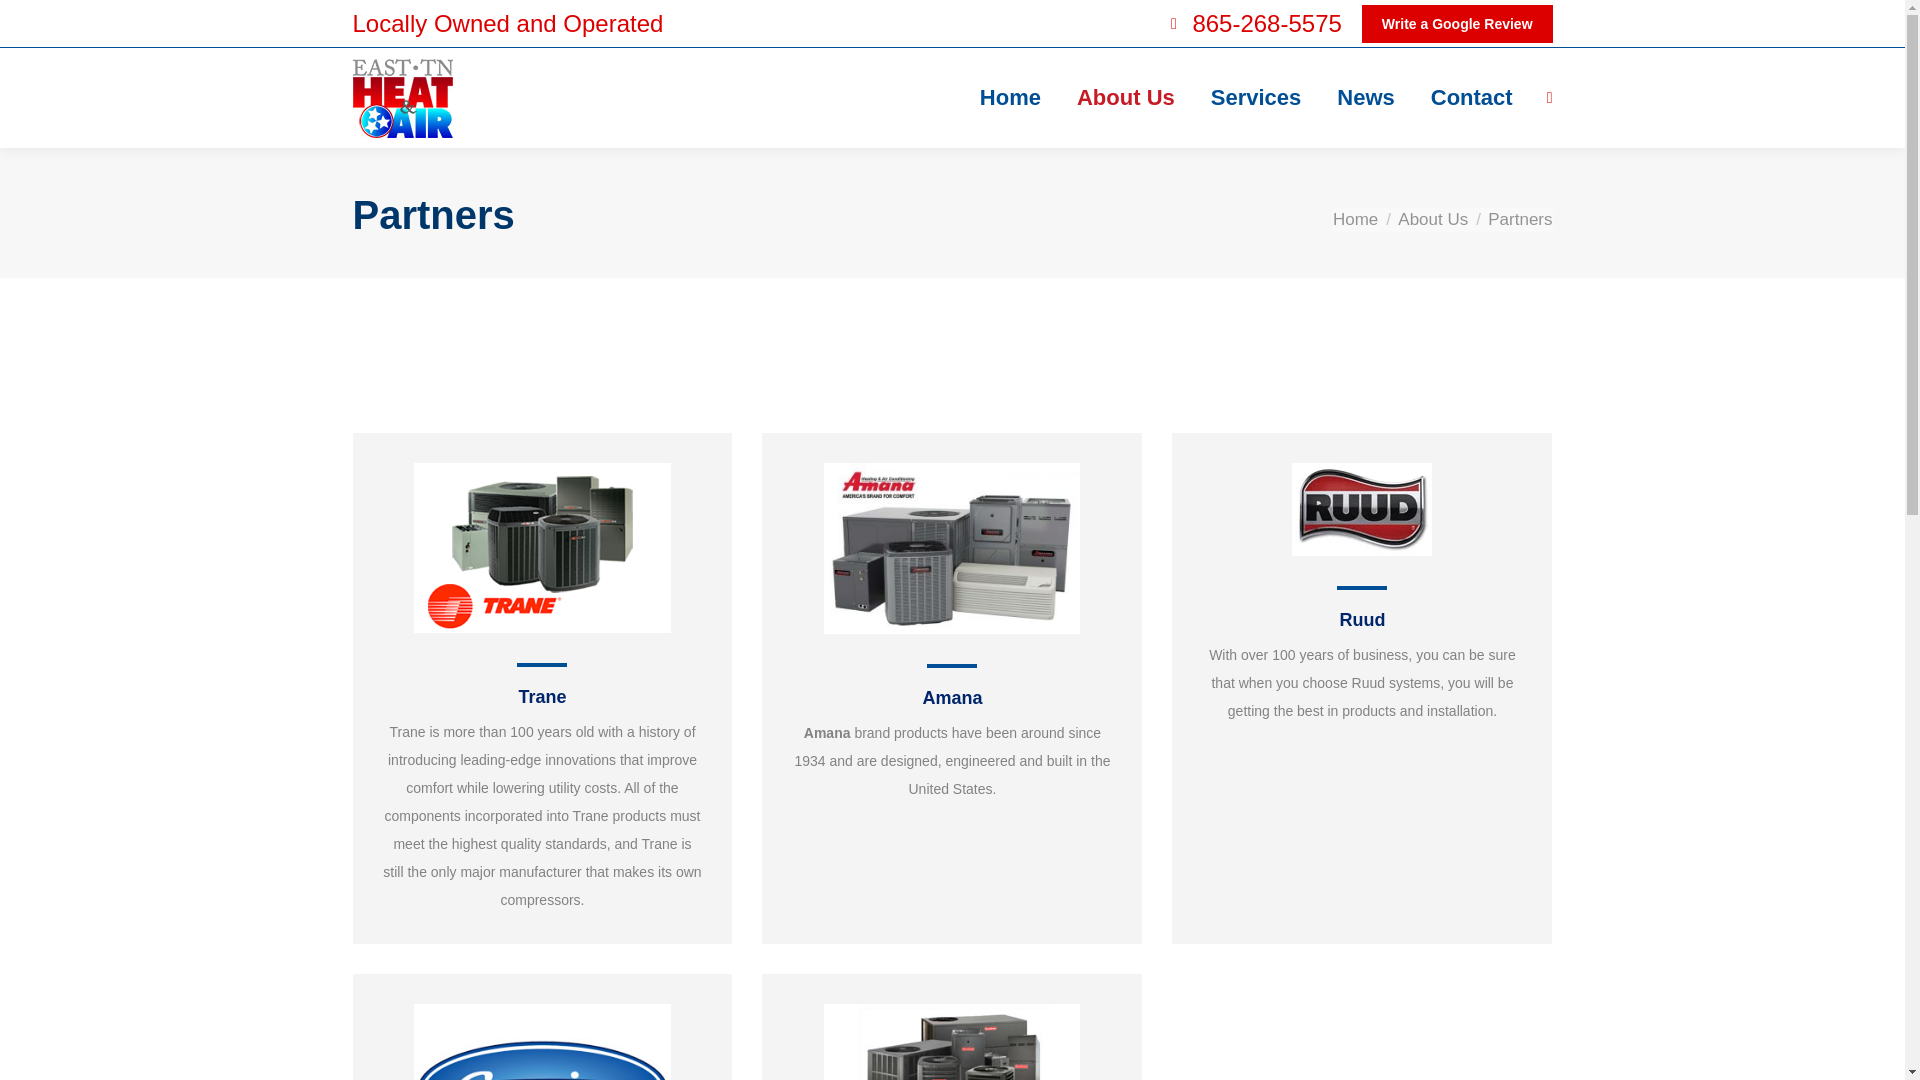  What do you see at coordinates (1364, 97) in the screenshot?
I see `News` at bounding box center [1364, 97].